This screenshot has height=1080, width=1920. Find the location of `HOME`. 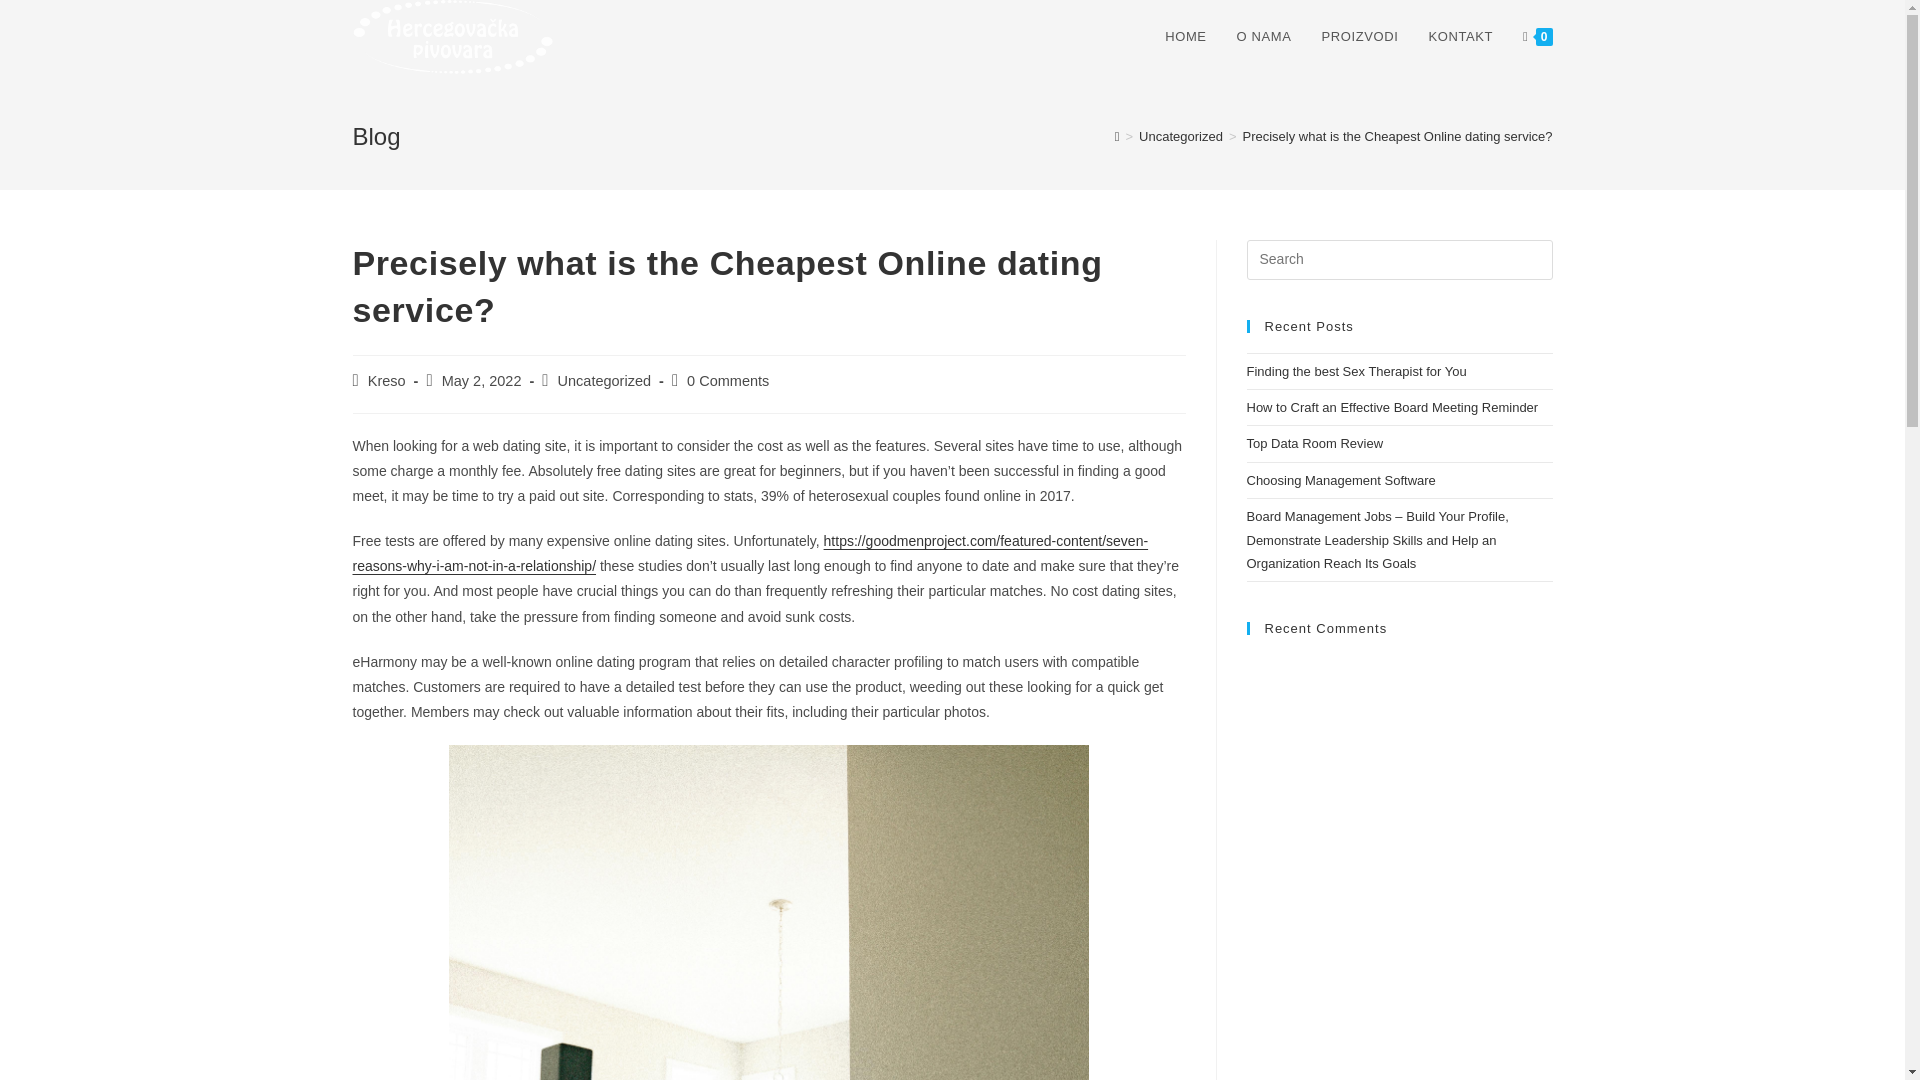

HOME is located at coordinates (1186, 37).